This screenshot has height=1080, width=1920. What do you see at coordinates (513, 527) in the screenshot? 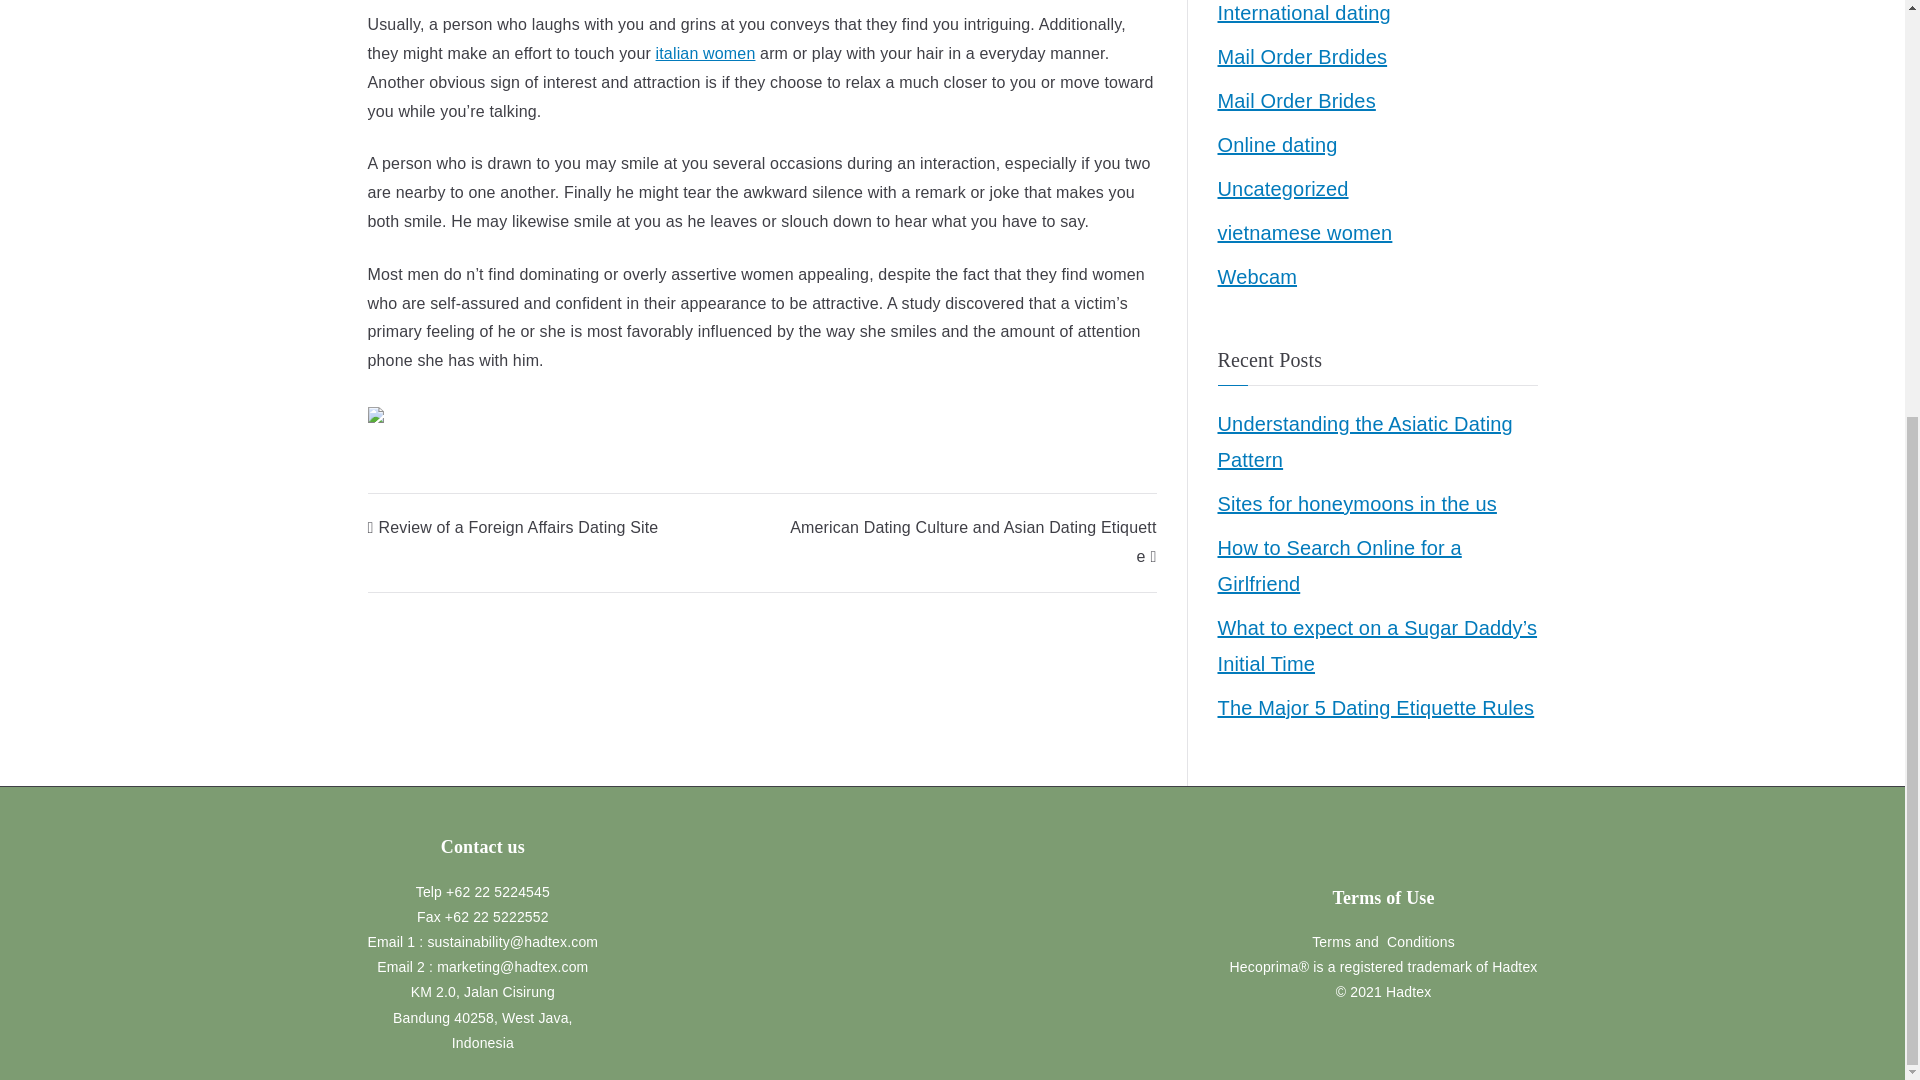
I see `Review of a Foreign Affairs Dating Site` at bounding box center [513, 527].